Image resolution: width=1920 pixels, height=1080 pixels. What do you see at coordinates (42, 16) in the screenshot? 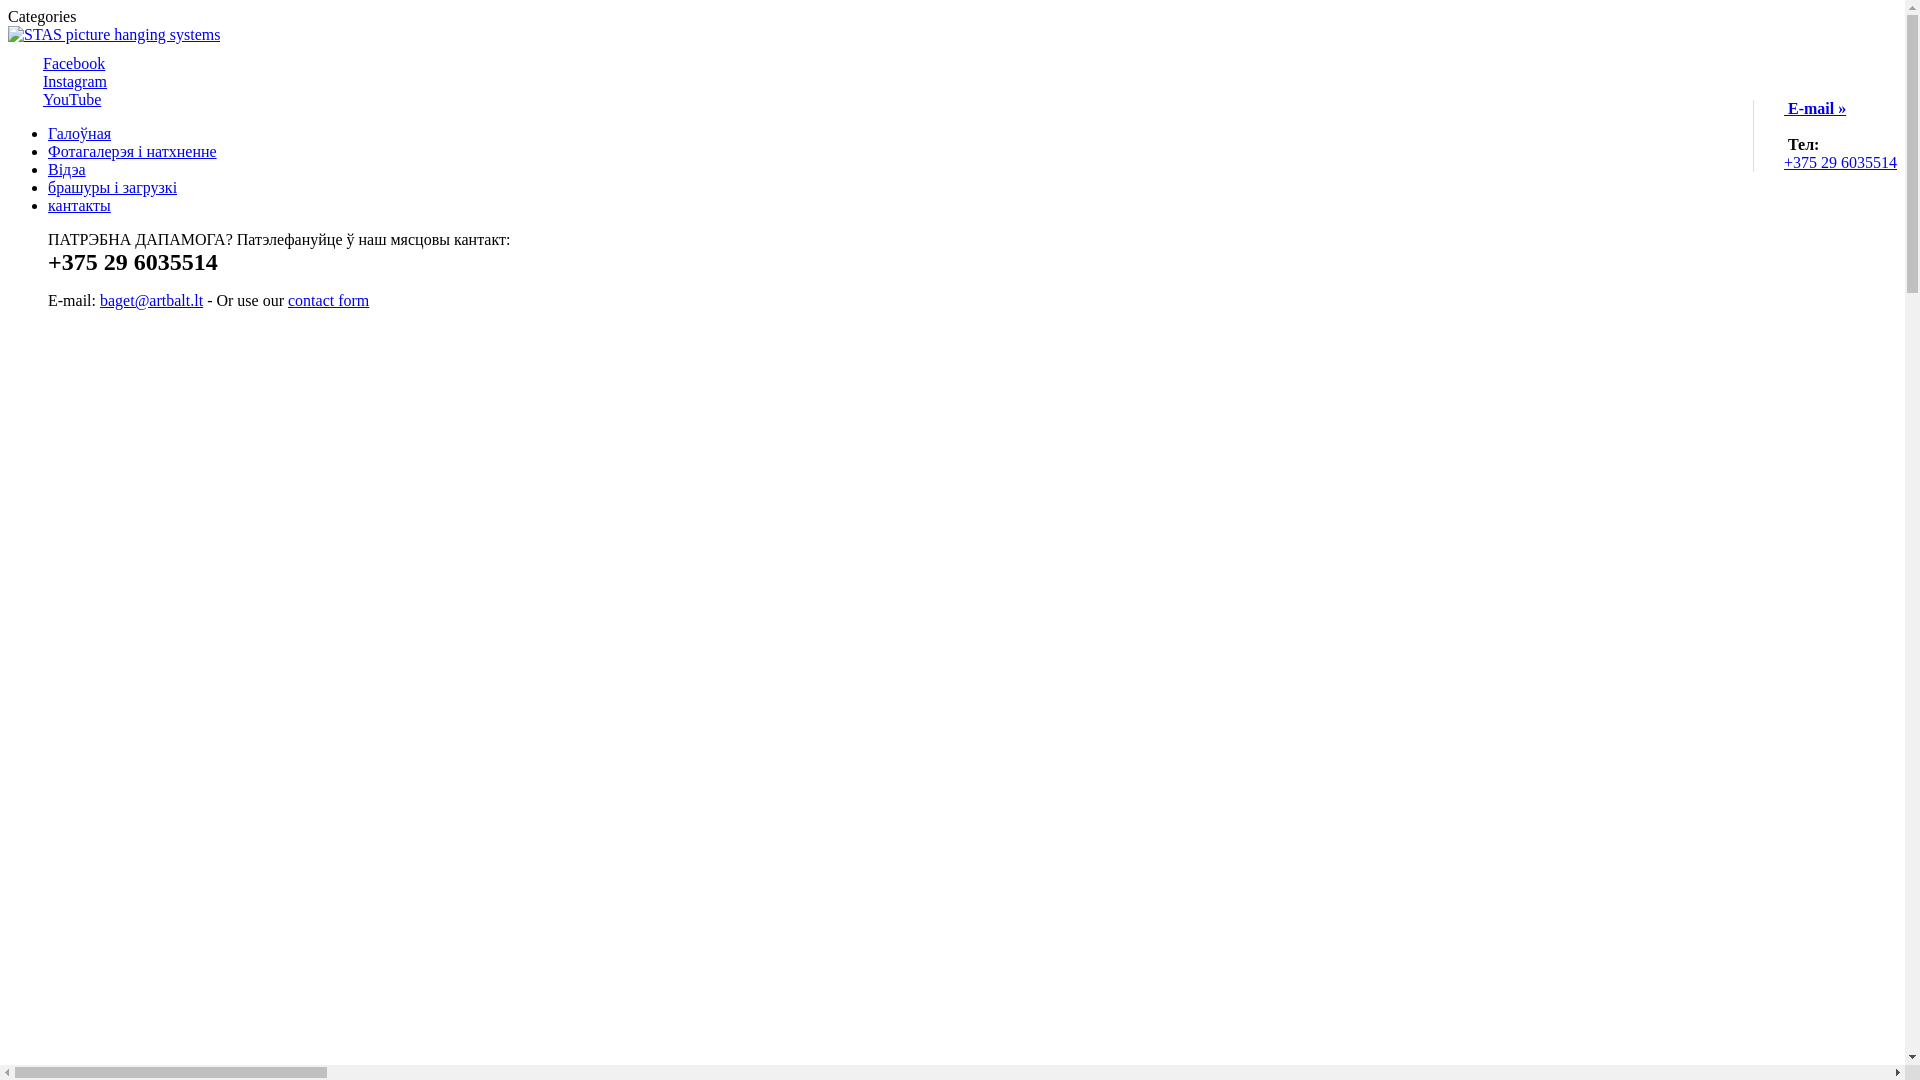
I see `Categories` at bounding box center [42, 16].